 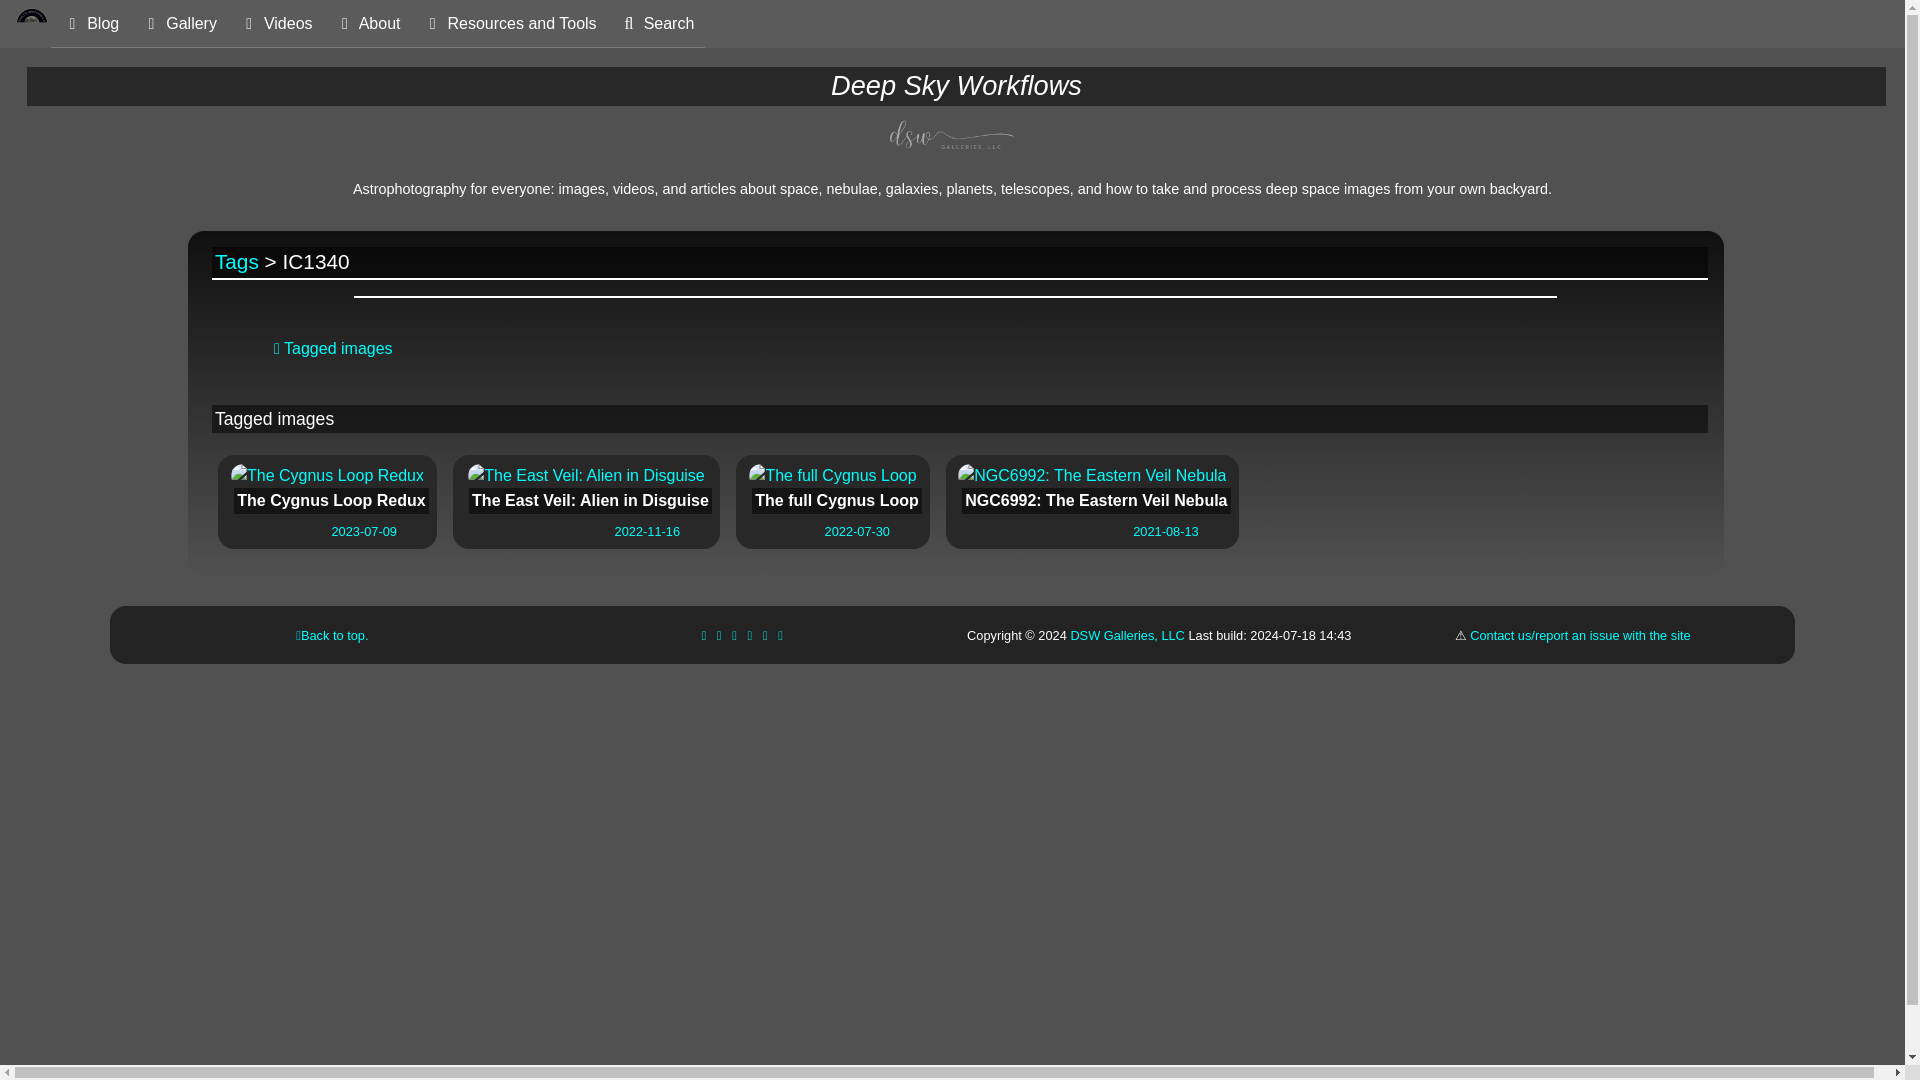 I want to click on Blog, so click(x=832, y=489).